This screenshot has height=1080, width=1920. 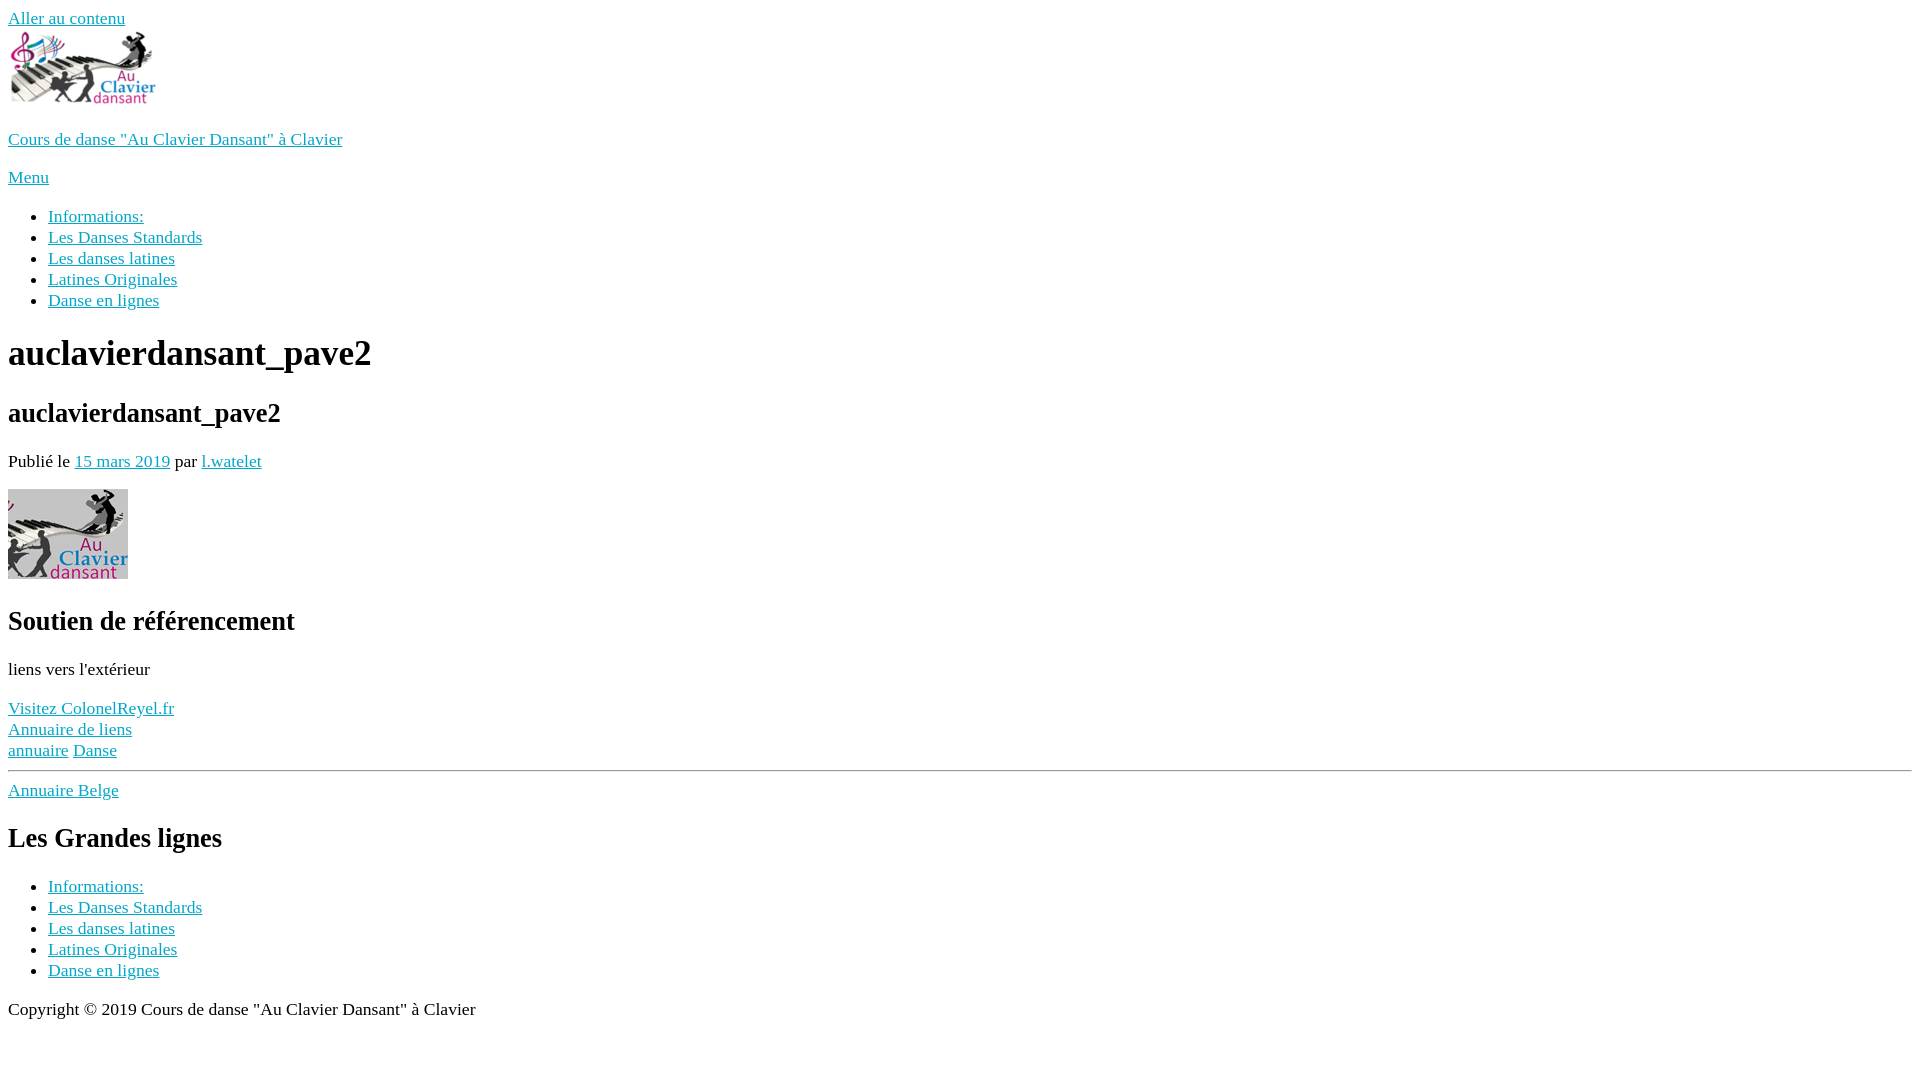 I want to click on Les Danses Standards, so click(x=125, y=237).